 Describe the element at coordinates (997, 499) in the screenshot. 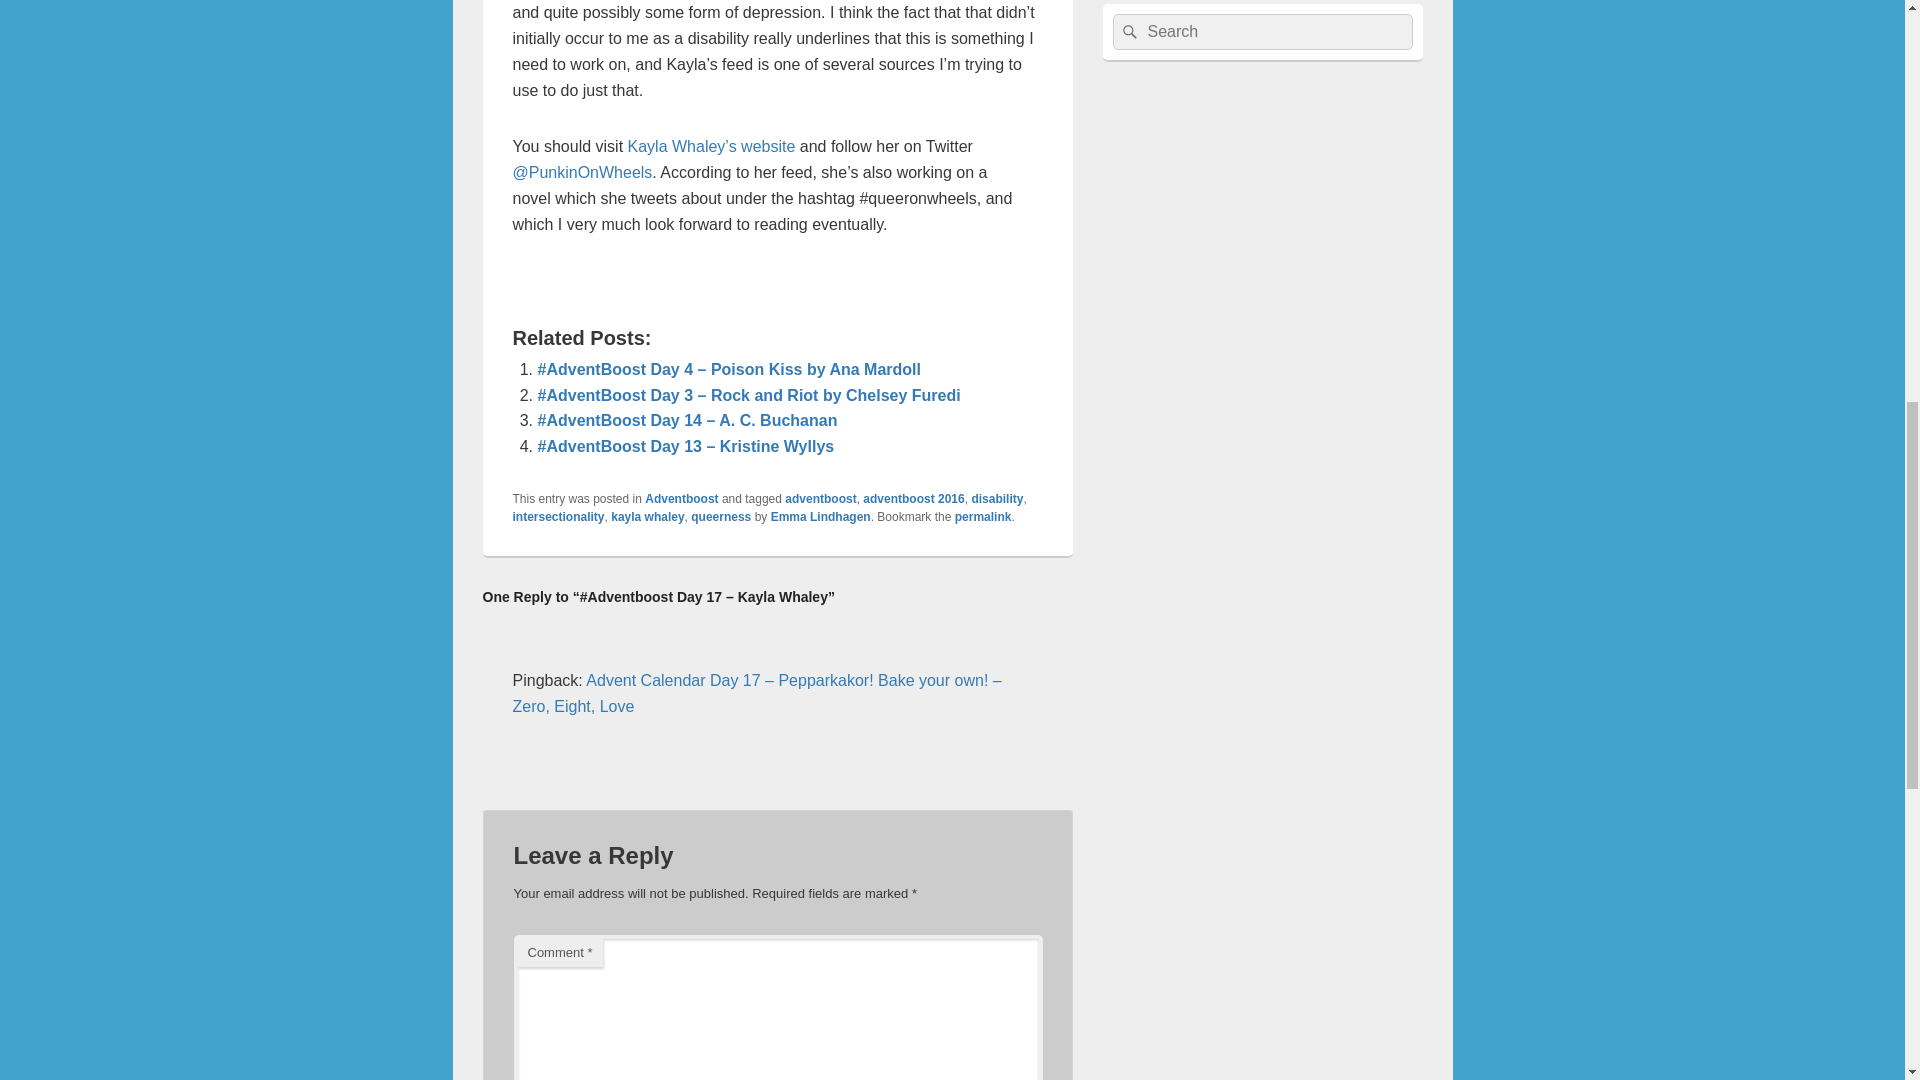

I see `disability` at that location.